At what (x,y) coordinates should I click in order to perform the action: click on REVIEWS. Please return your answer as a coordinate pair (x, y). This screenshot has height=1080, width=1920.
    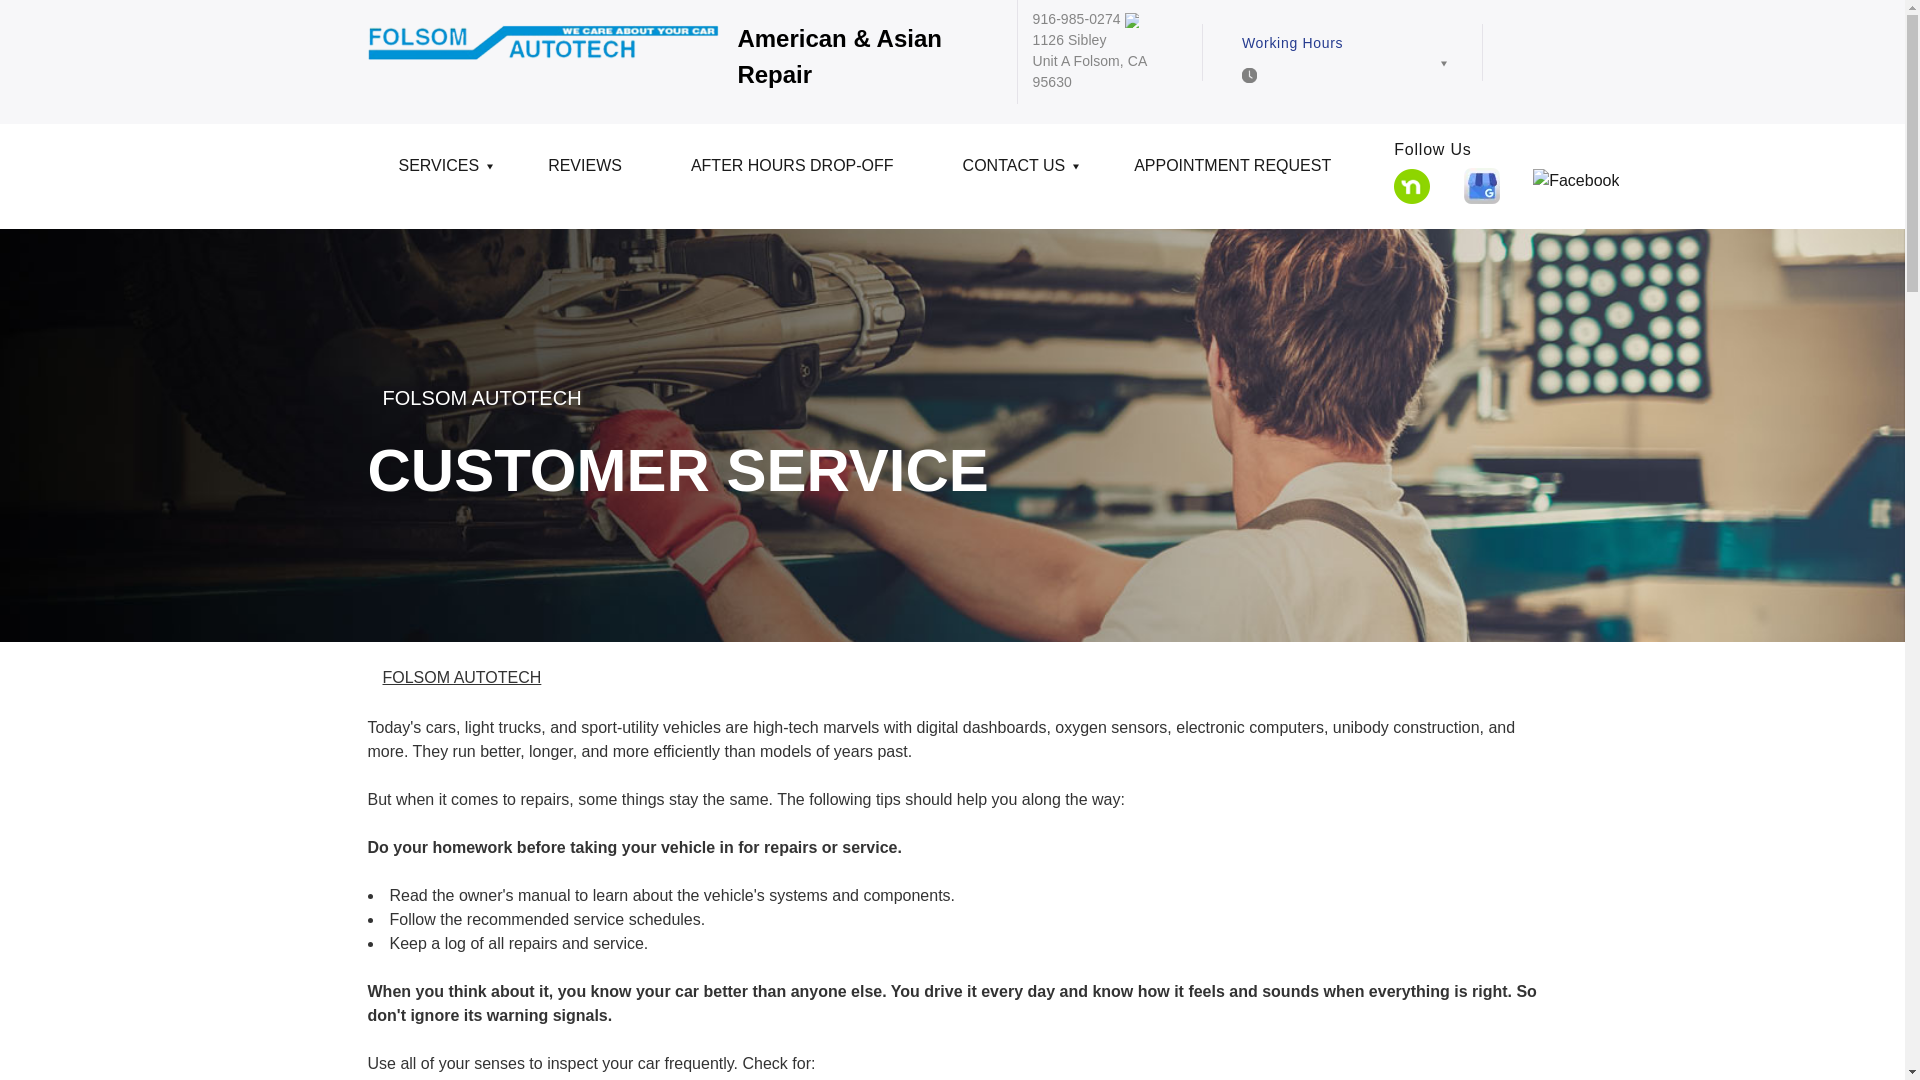
    Looking at the image, I should click on (588, 173).